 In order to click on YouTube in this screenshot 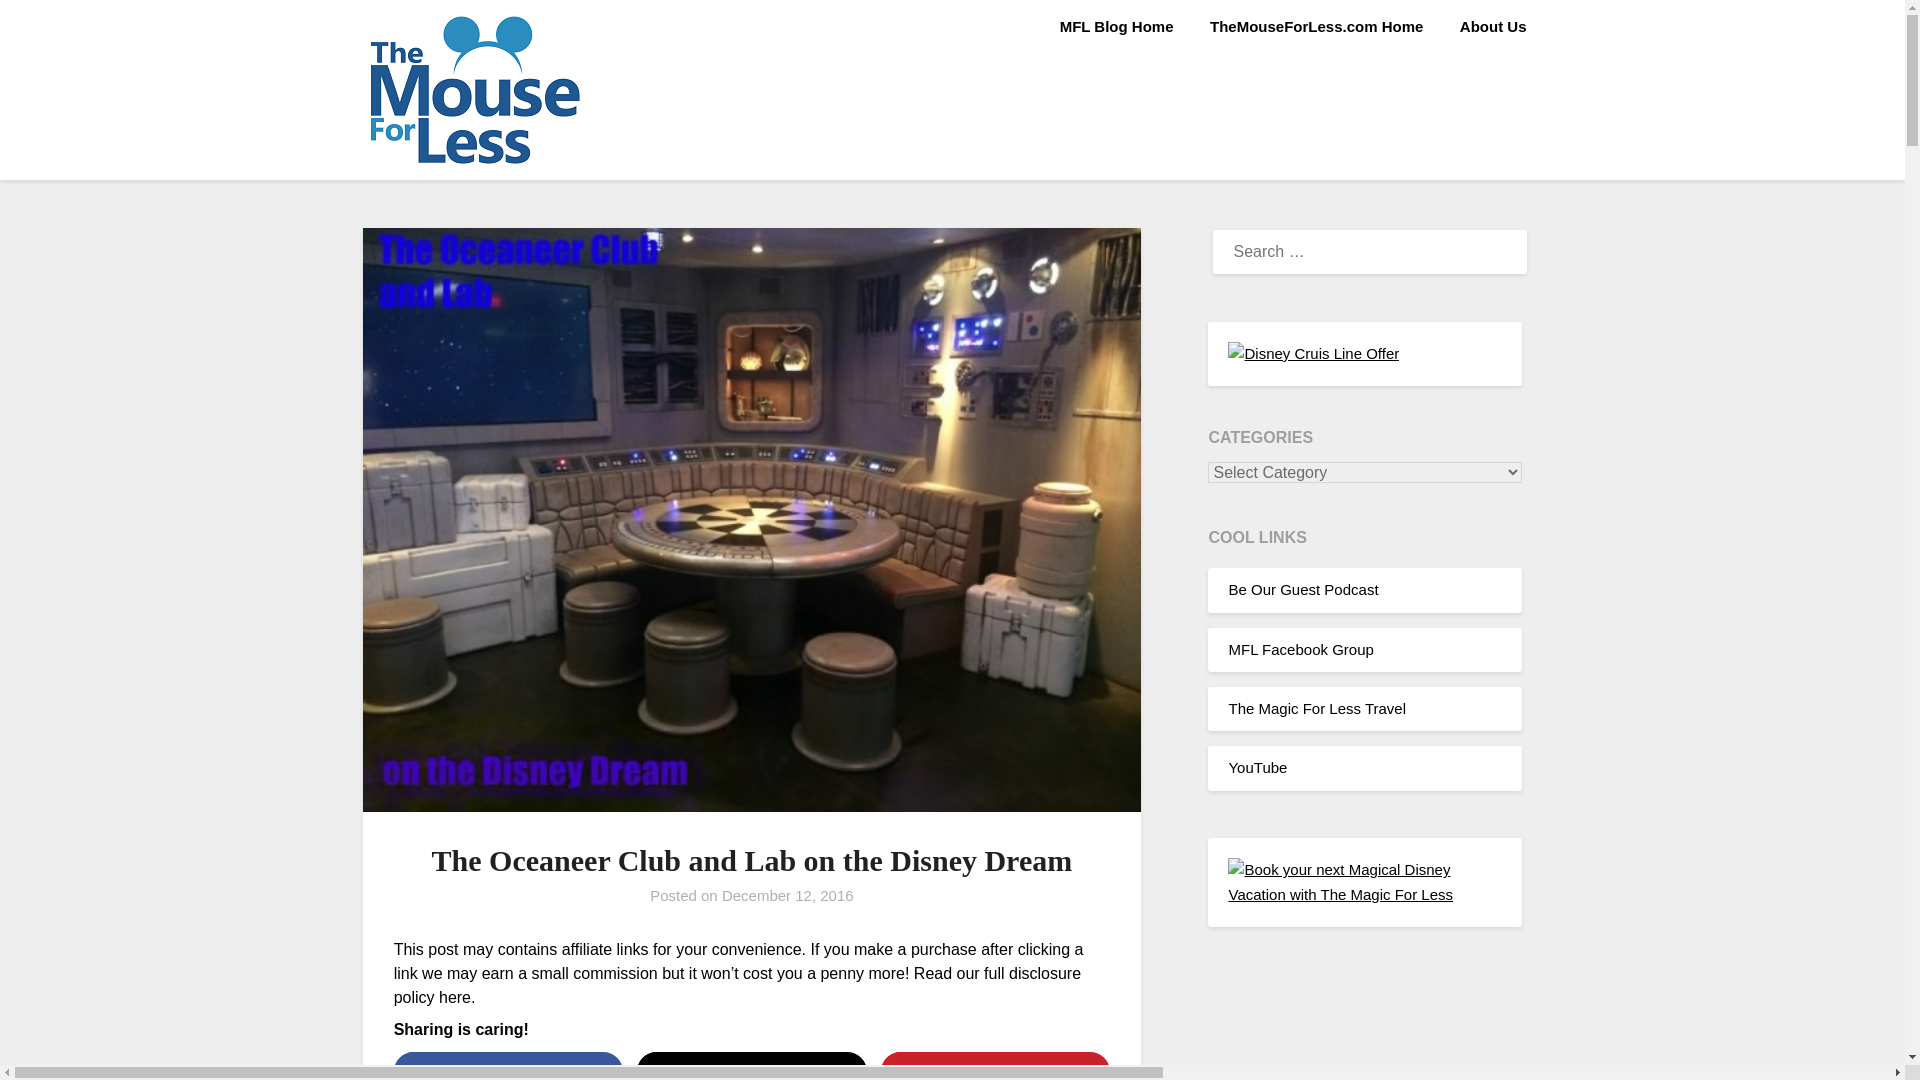, I will do `click(1257, 768)`.